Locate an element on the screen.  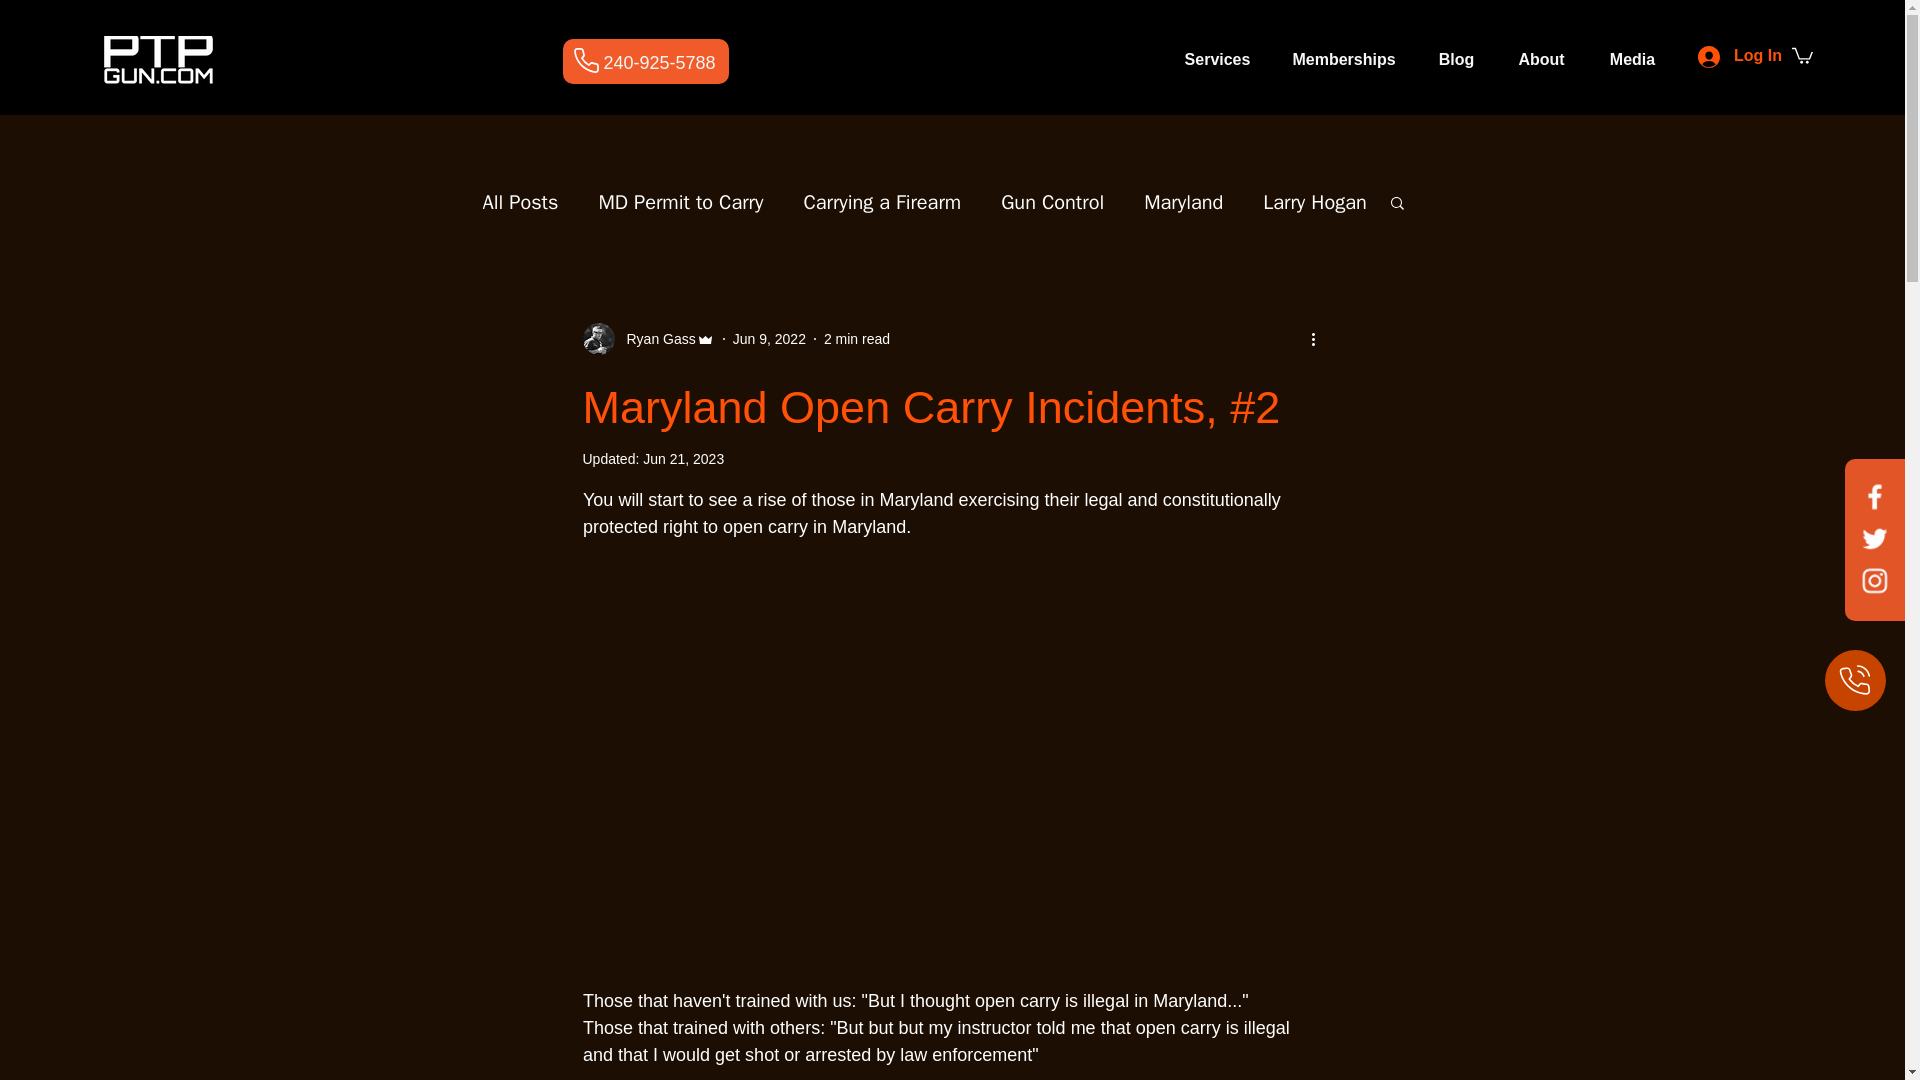
2 min read is located at coordinates (856, 338).